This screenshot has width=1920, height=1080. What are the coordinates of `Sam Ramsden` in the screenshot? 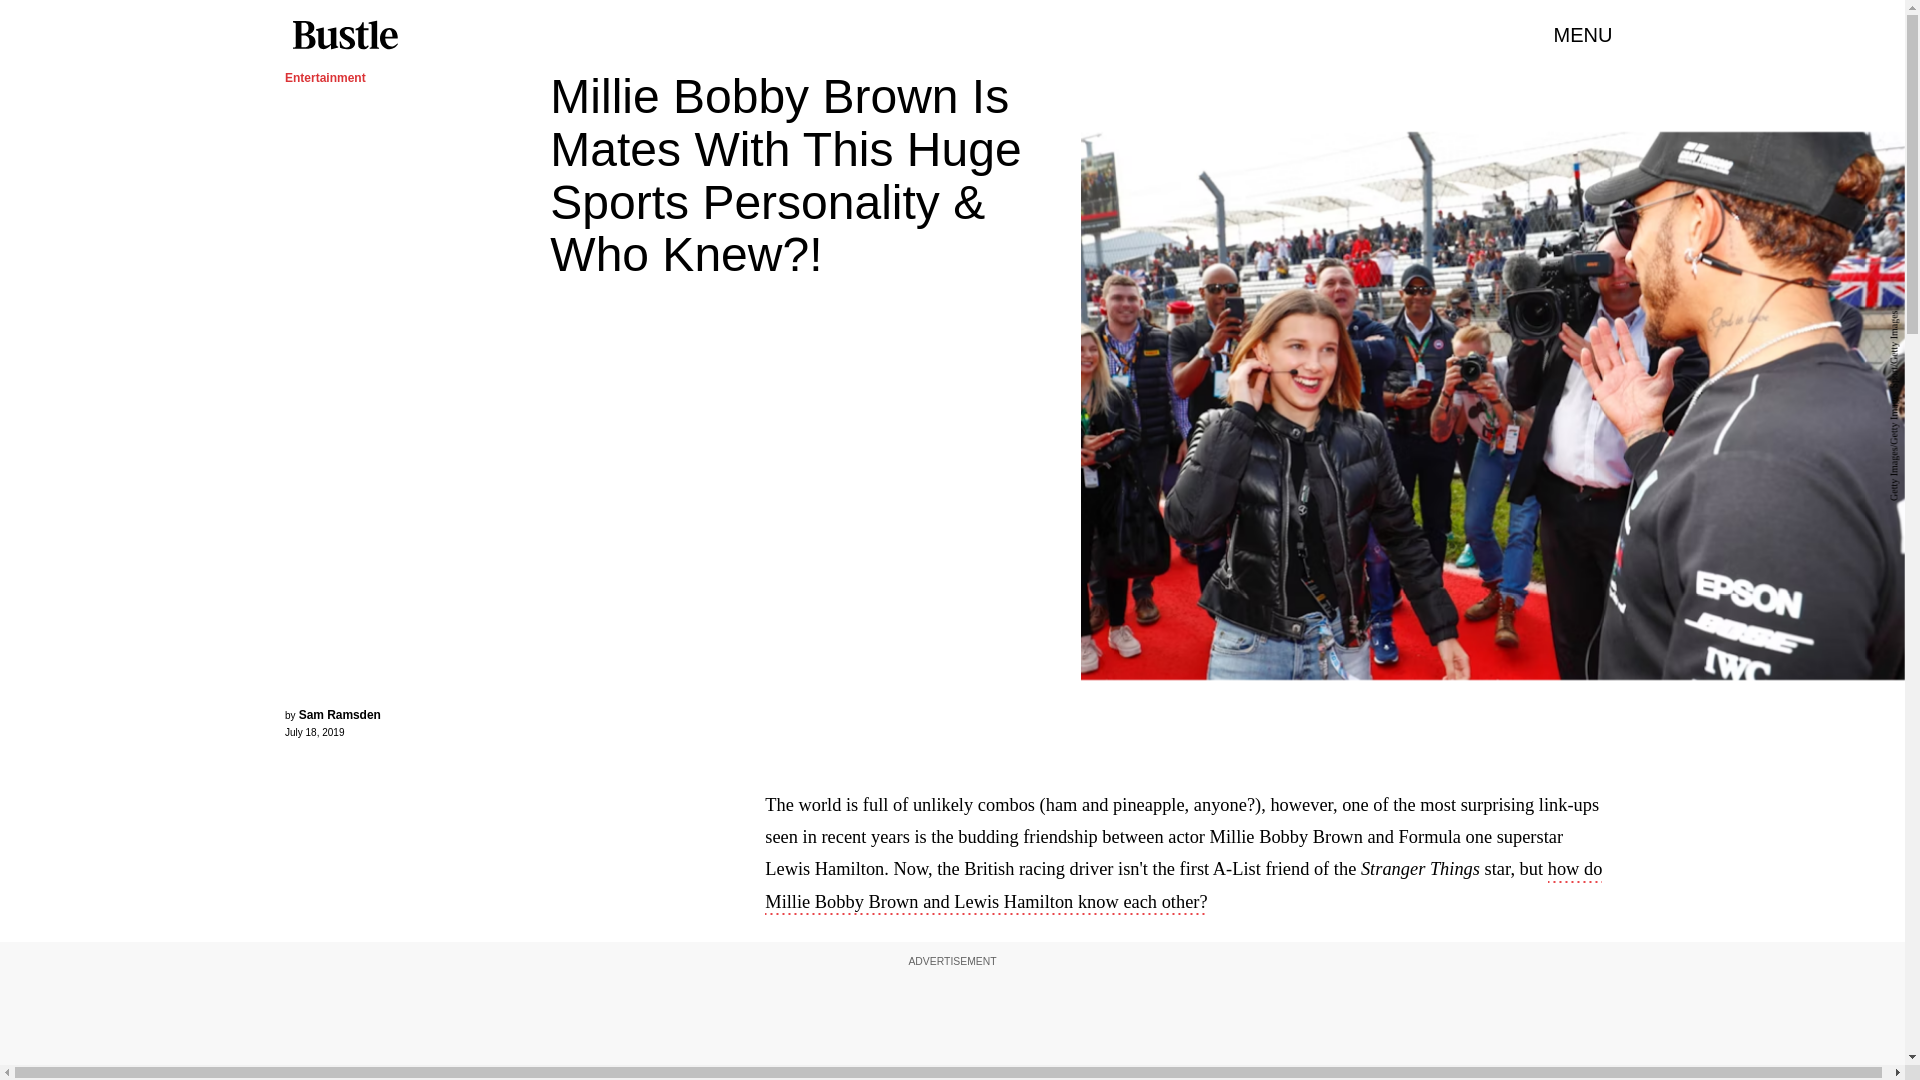 It's located at (340, 715).